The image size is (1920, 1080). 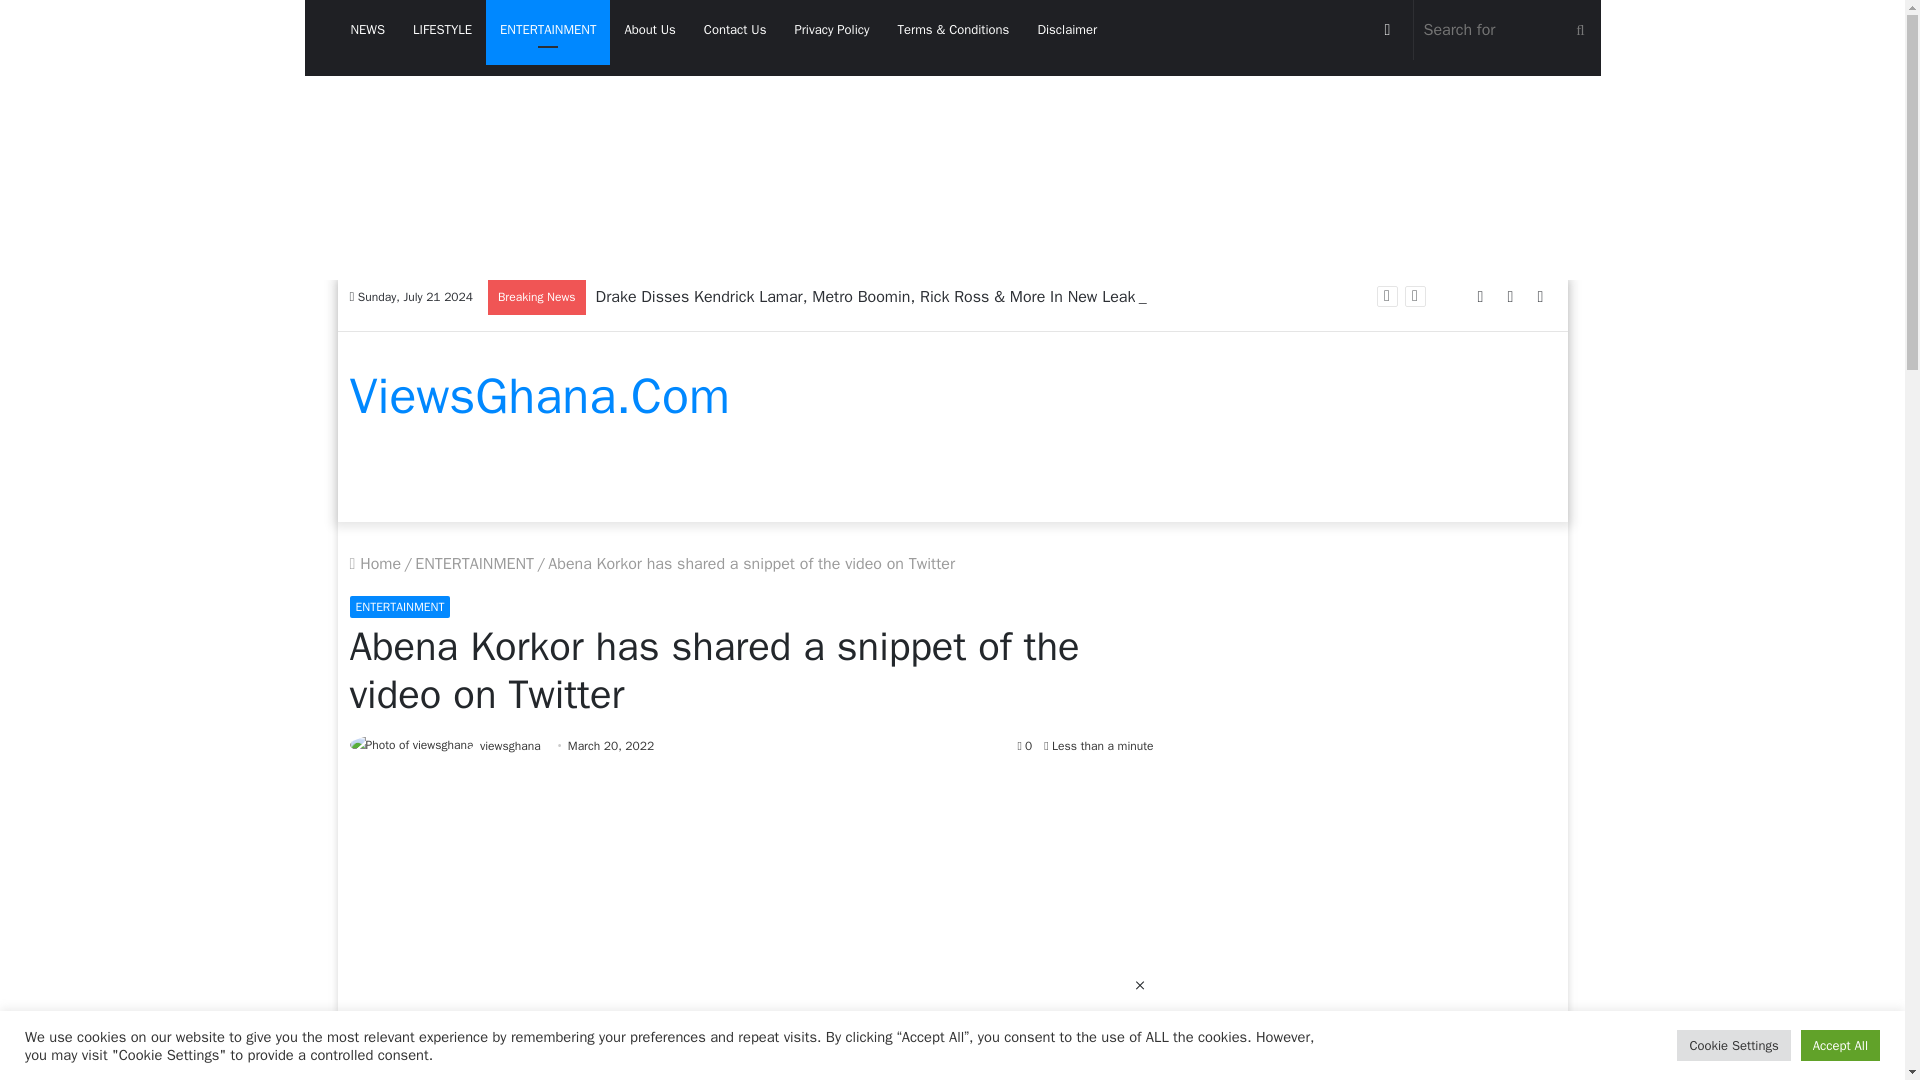 I want to click on Contact Us, so click(x=735, y=30).